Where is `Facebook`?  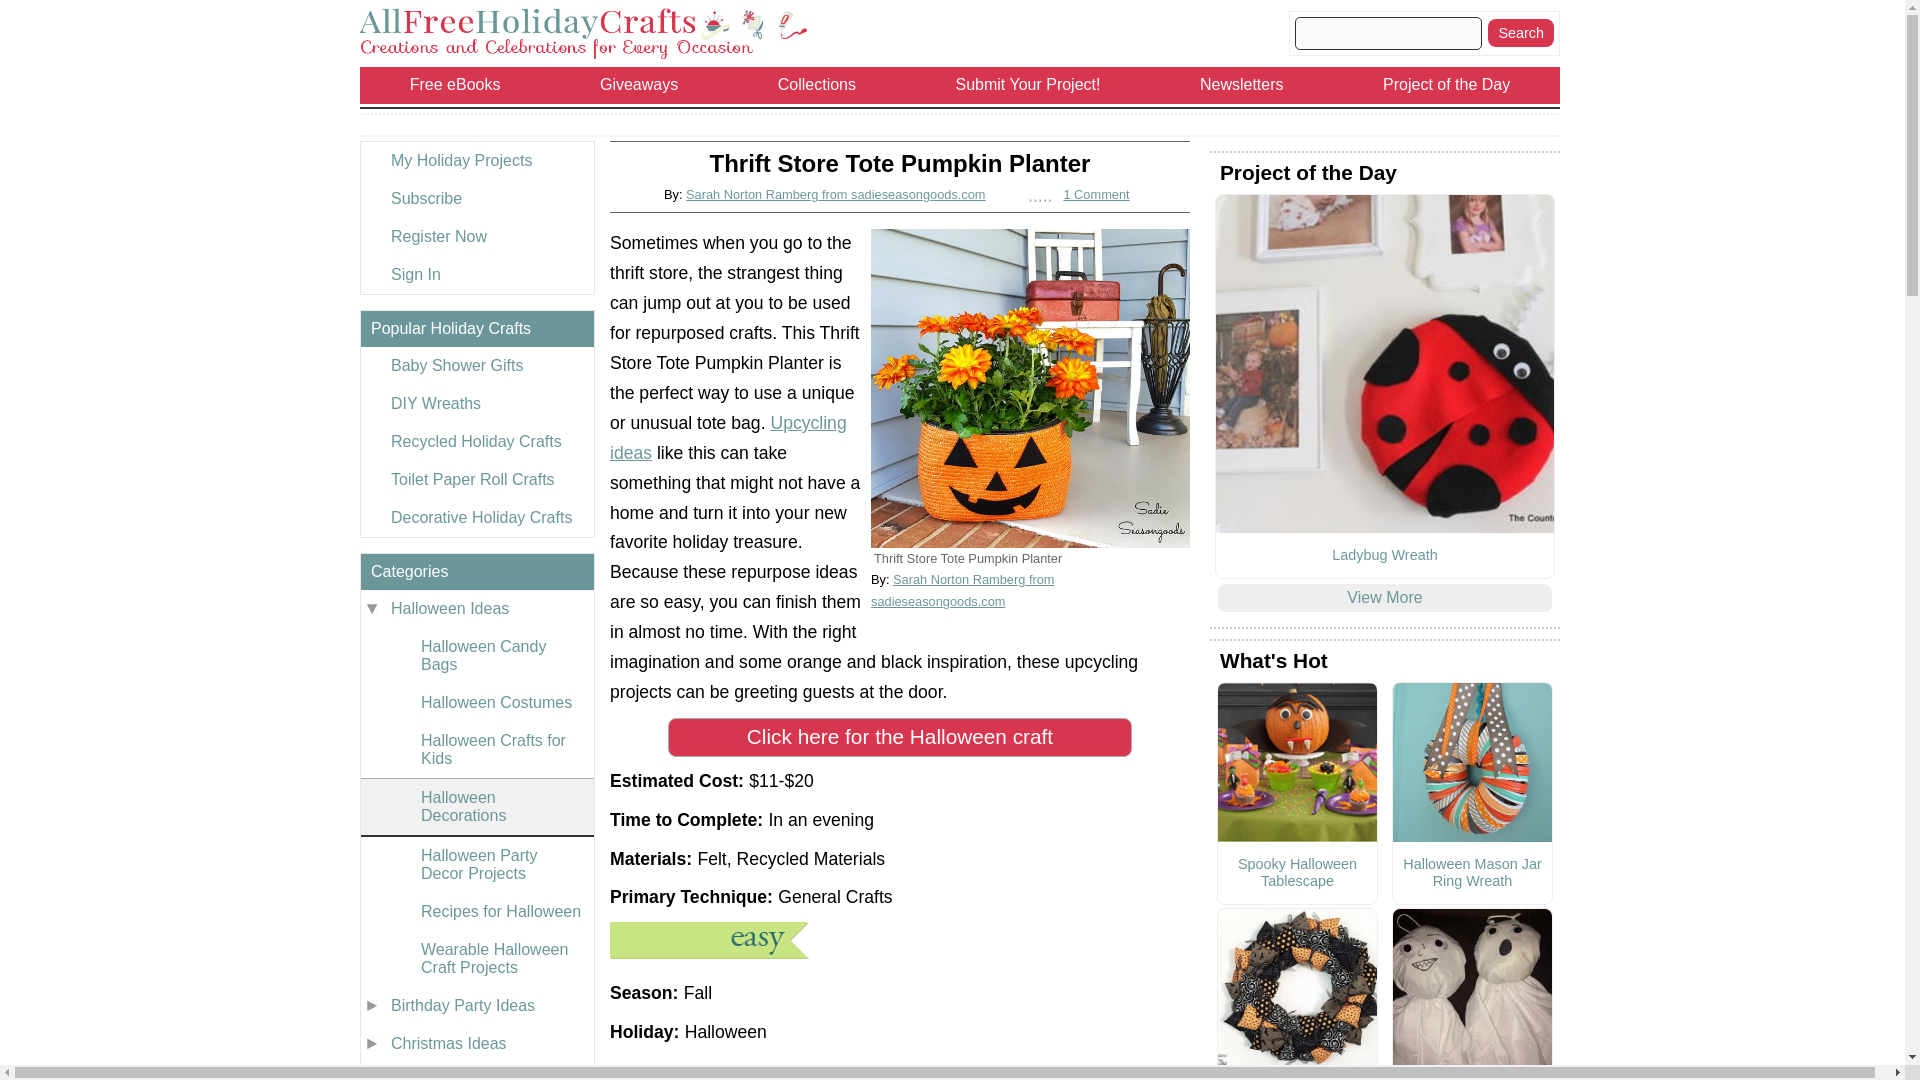 Facebook is located at coordinates (899, 1076).